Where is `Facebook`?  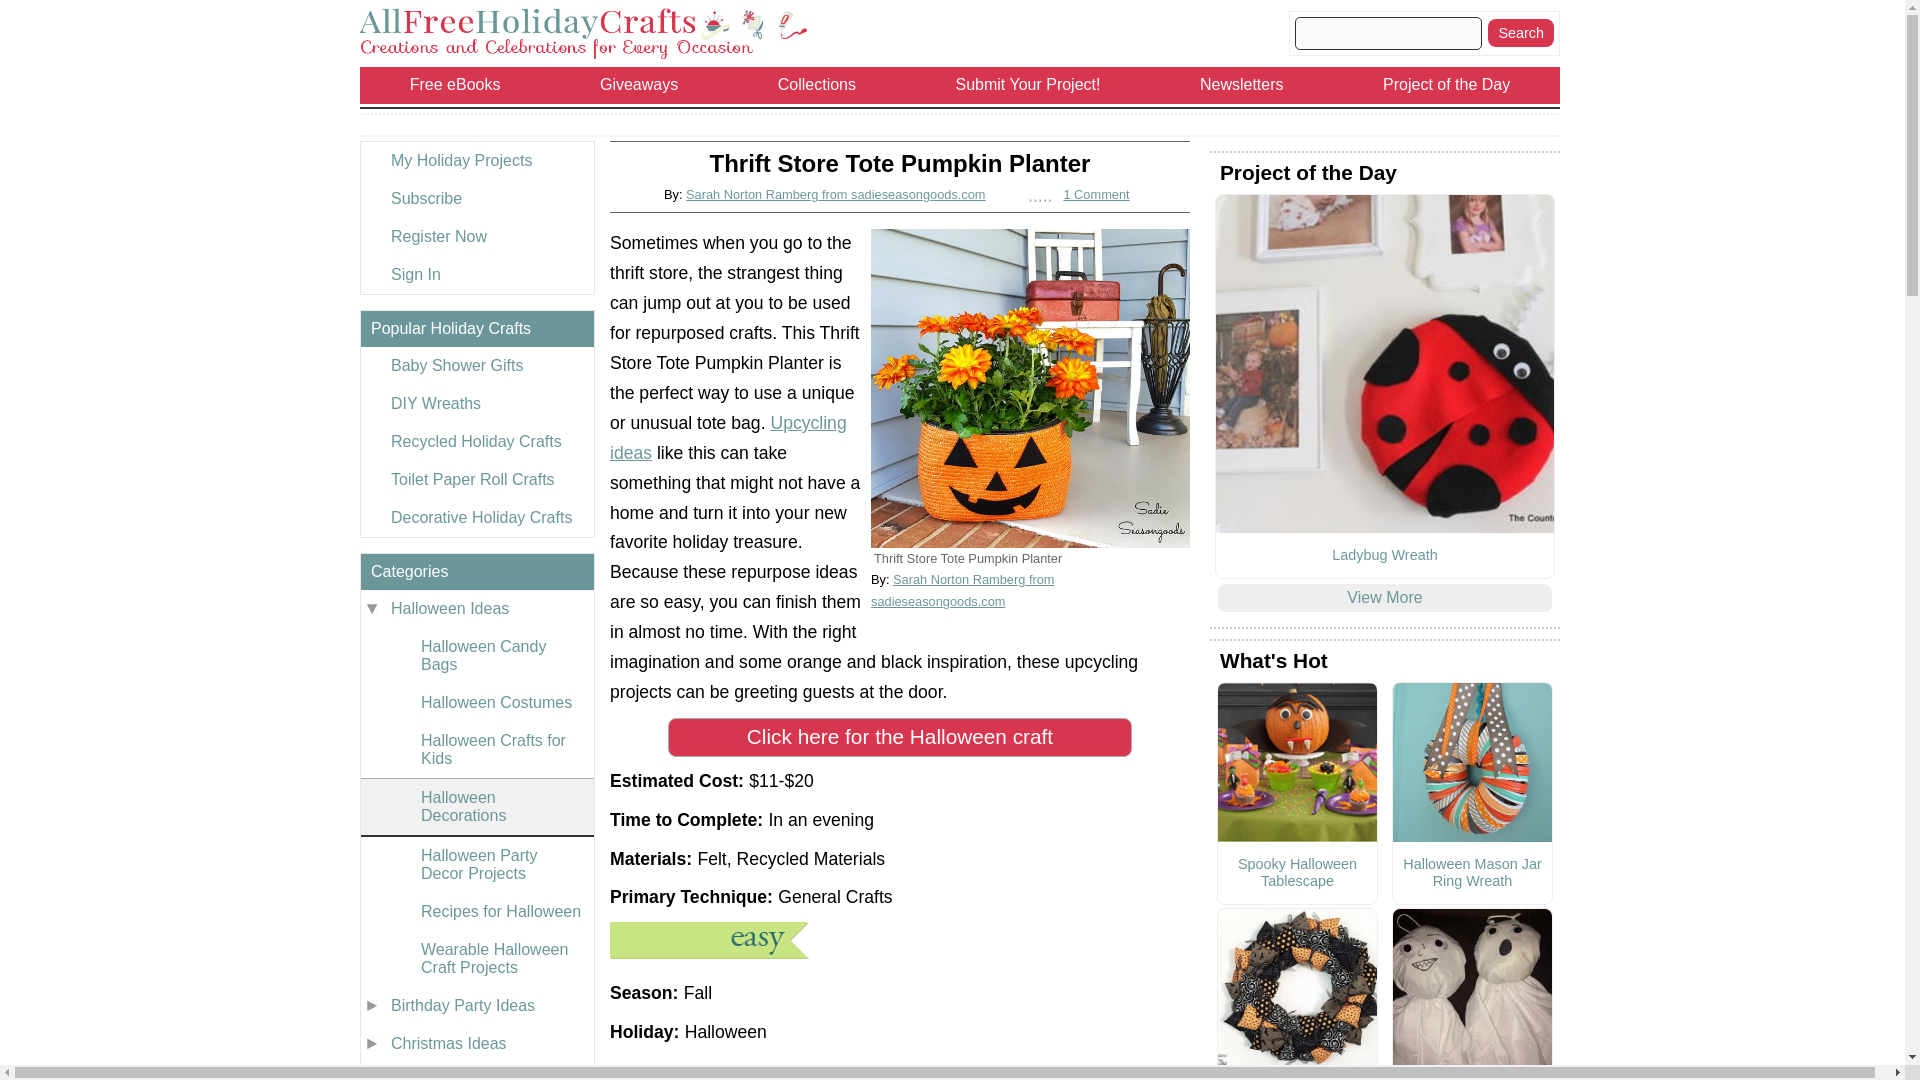 Facebook is located at coordinates (899, 1076).